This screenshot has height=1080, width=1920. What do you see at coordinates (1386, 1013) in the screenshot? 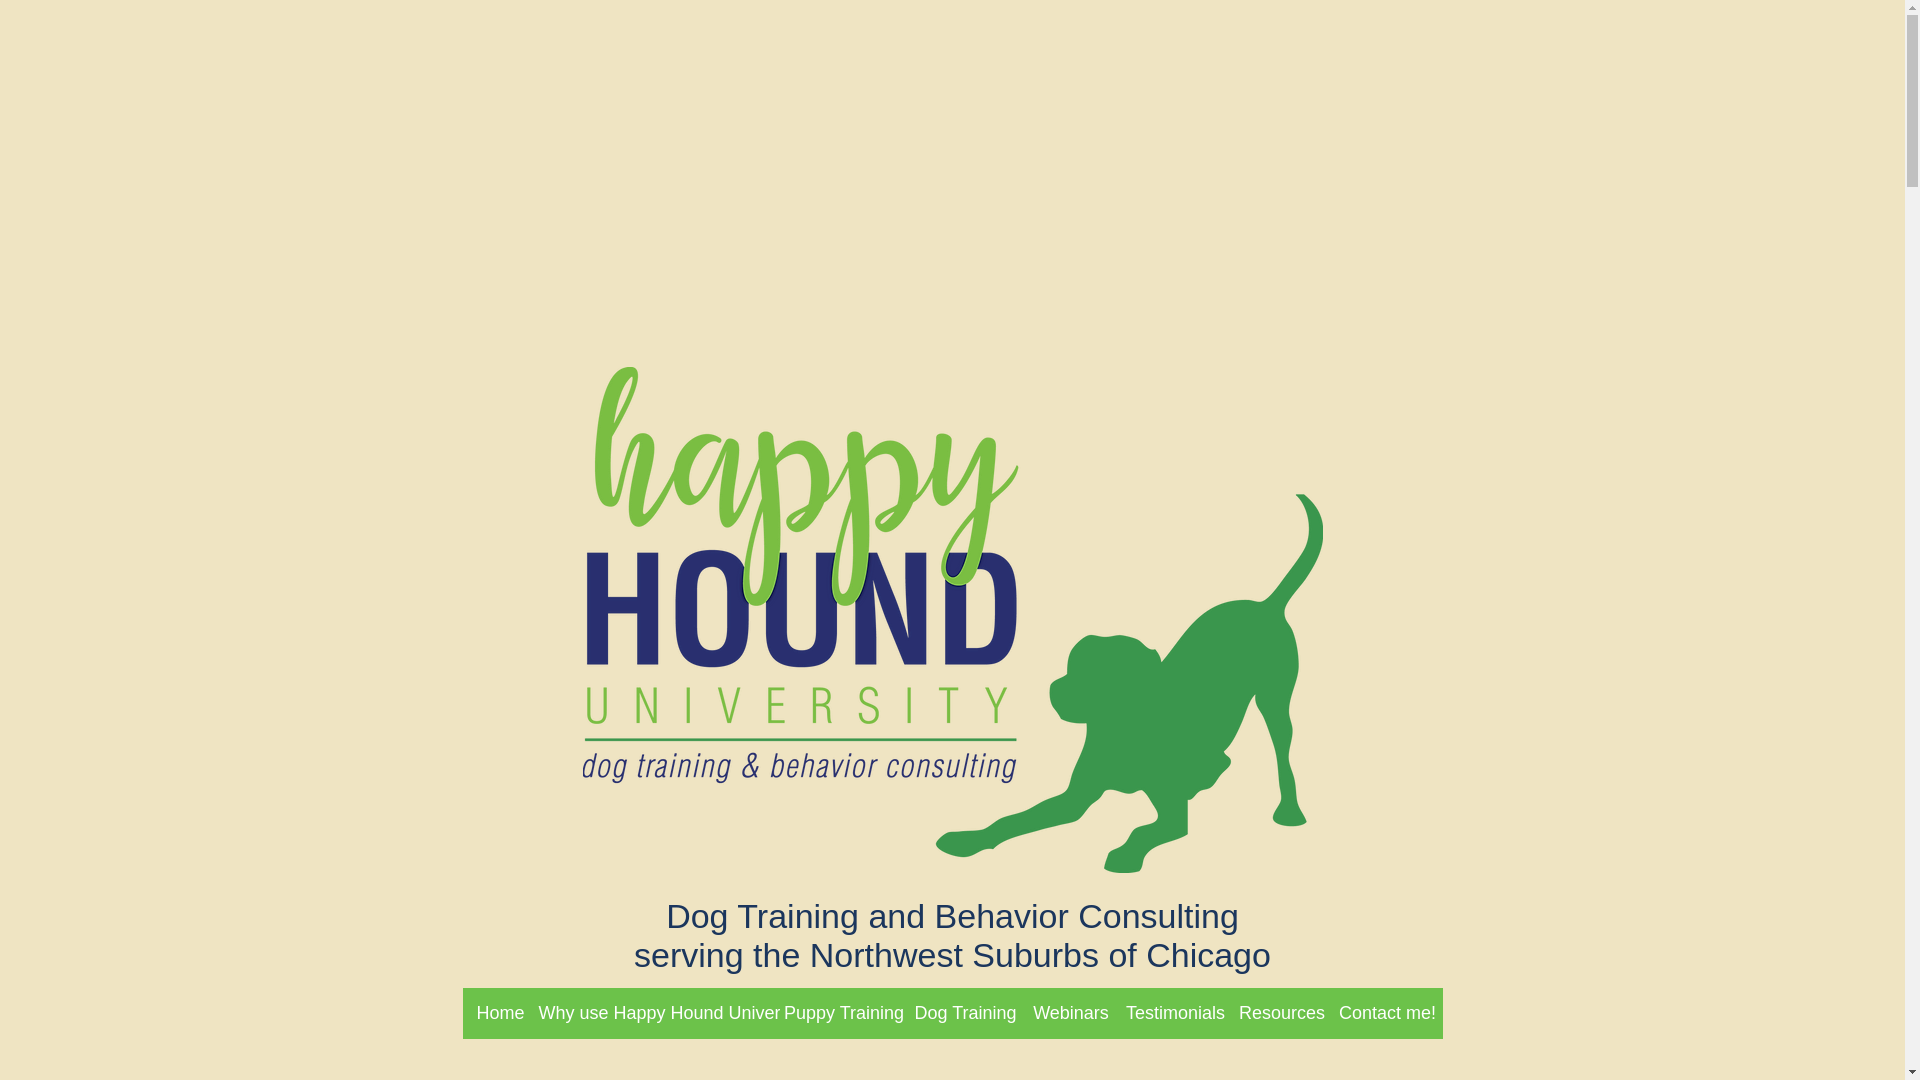
I see `Contact me!` at bounding box center [1386, 1013].